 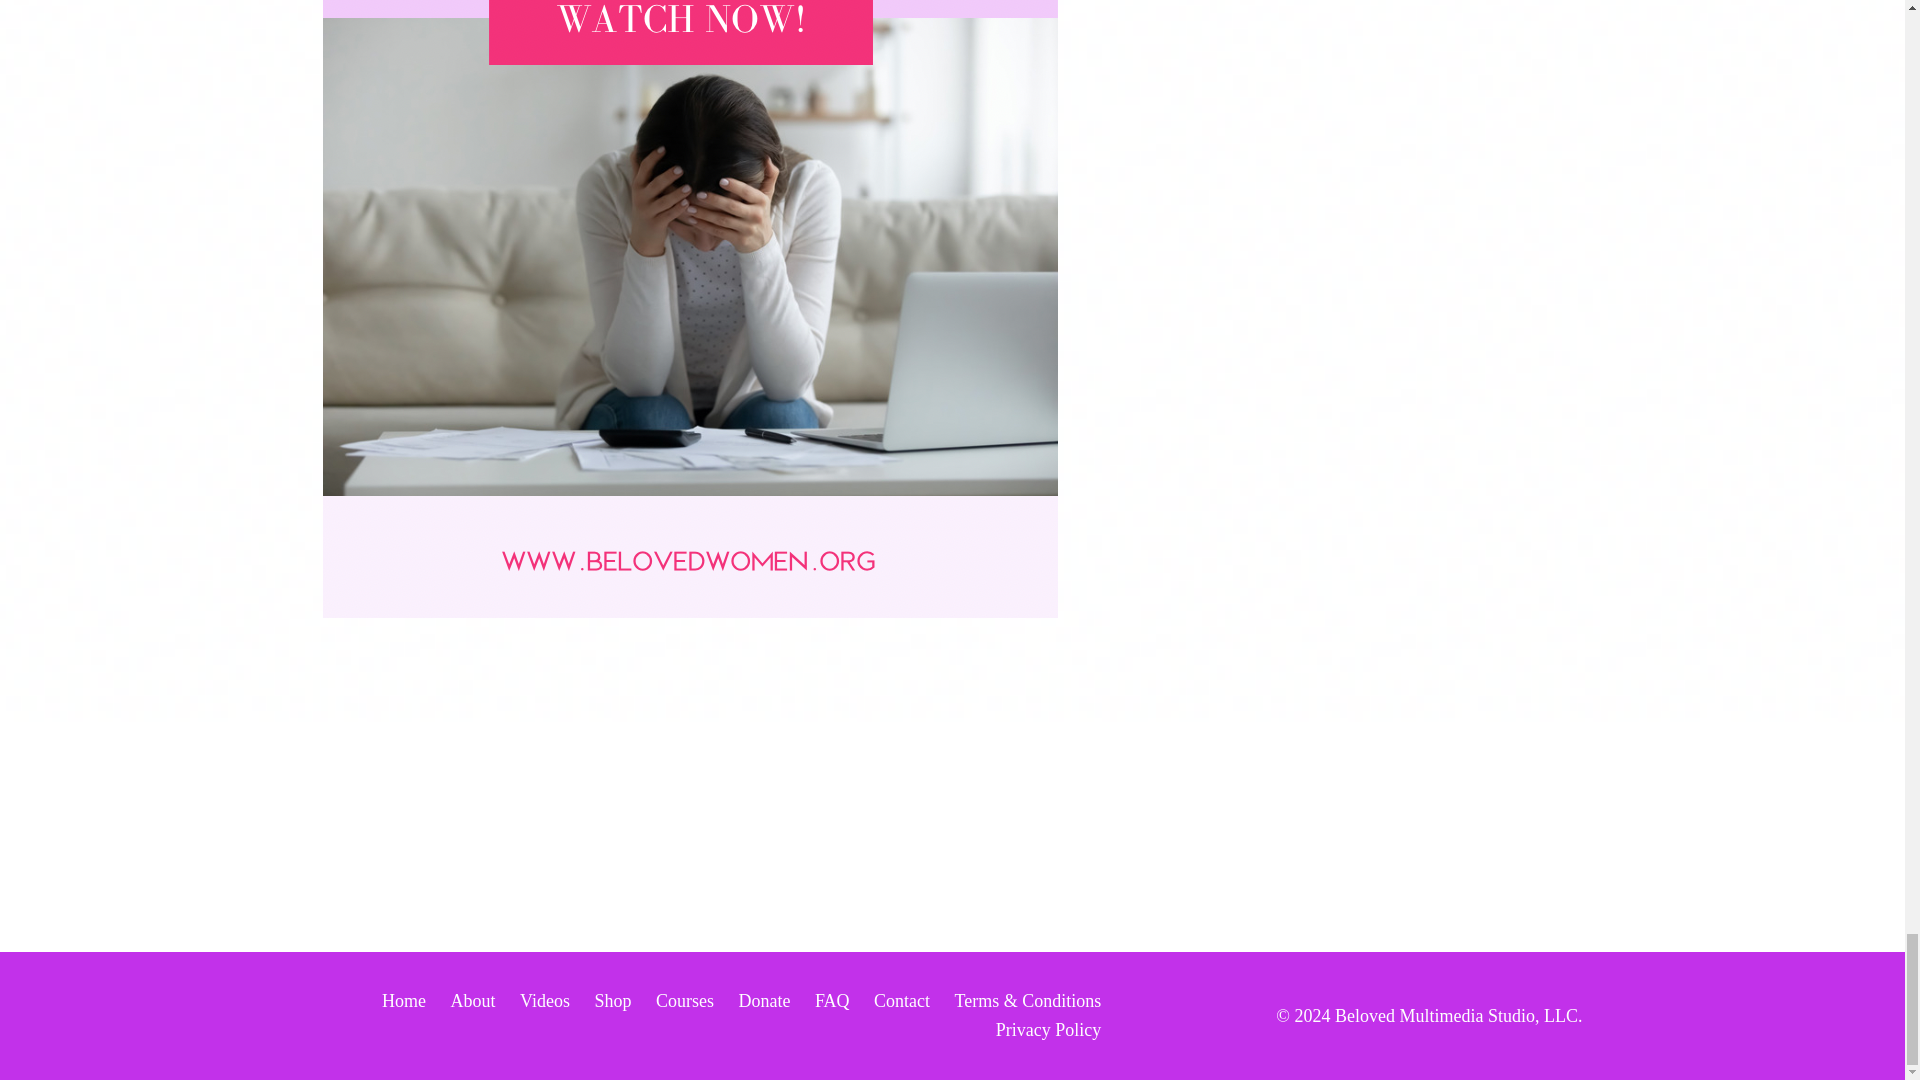 I want to click on Contact, so click(x=901, y=1000).